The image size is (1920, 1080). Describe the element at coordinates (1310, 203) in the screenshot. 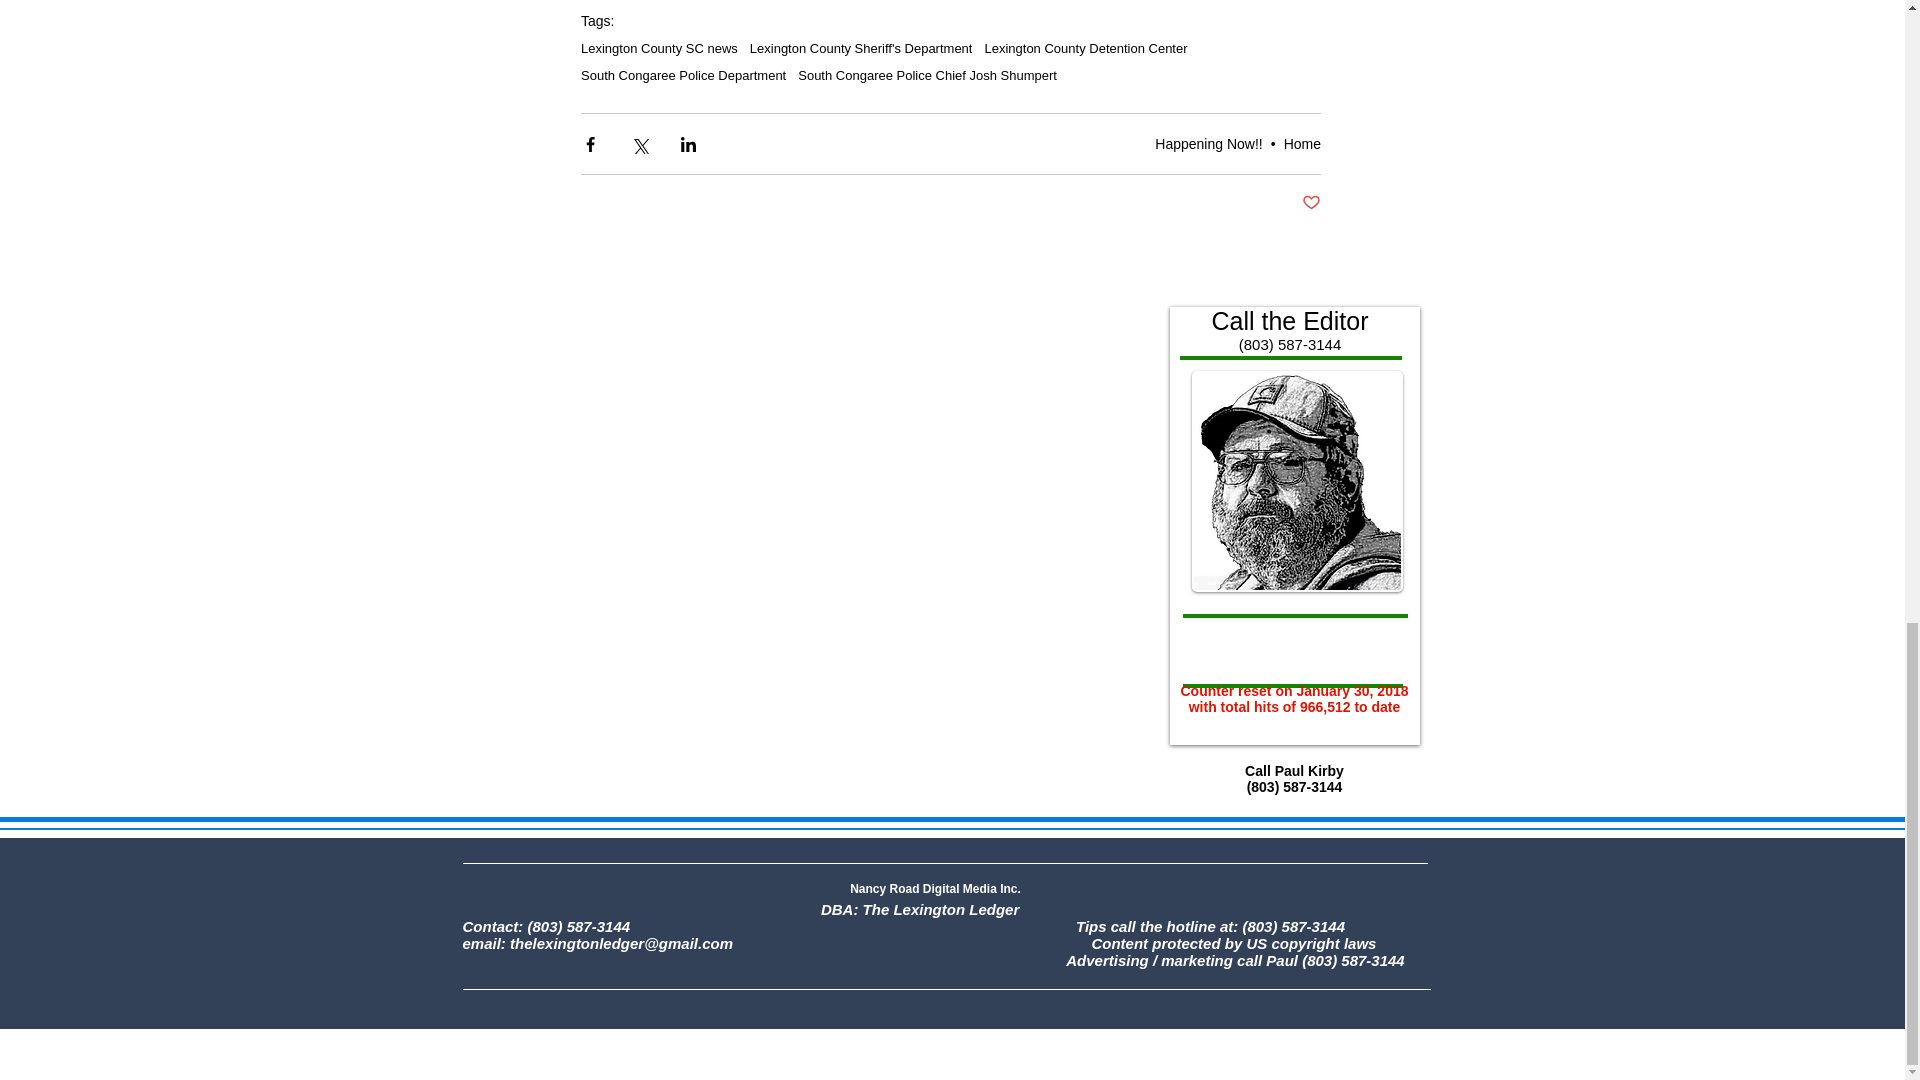

I see `Post not marked as liked` at that location.